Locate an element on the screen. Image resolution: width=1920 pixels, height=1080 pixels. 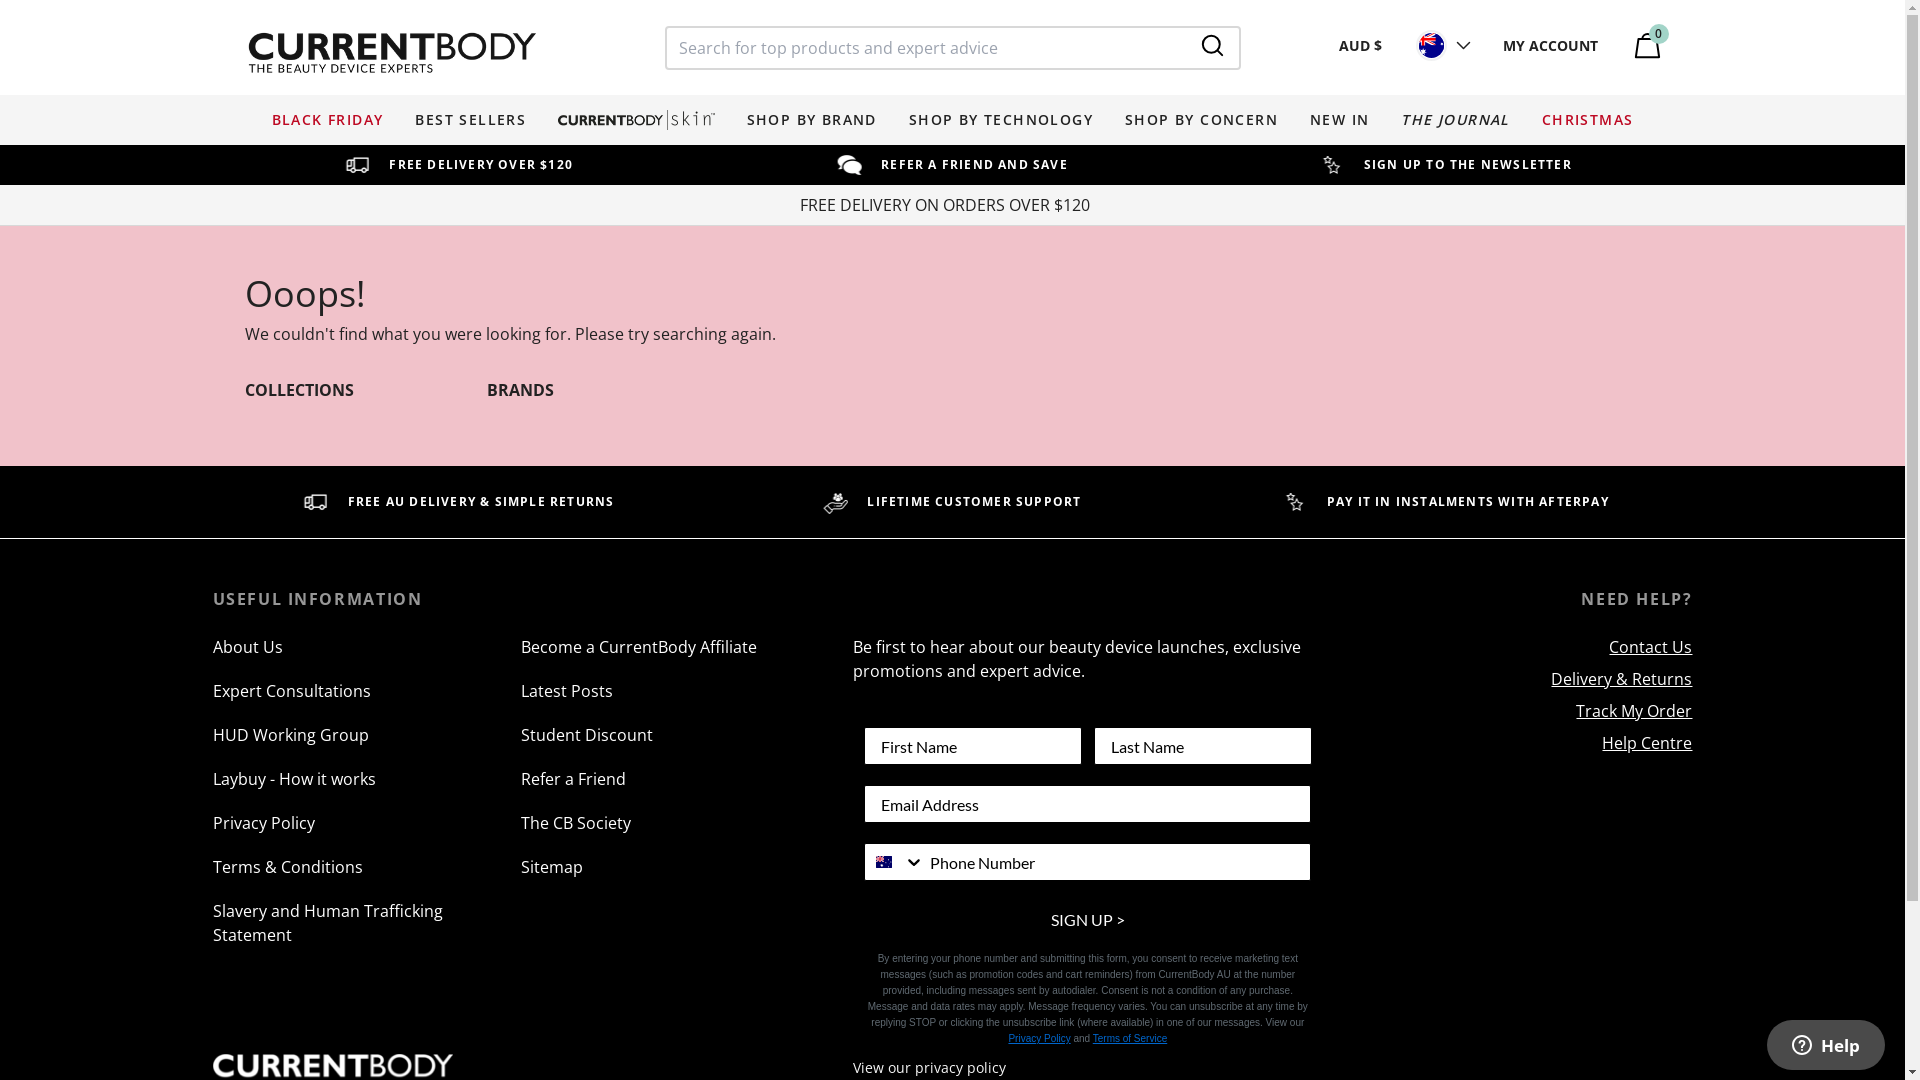
MY ACCOUNT is located at coordinates (1550, 46).